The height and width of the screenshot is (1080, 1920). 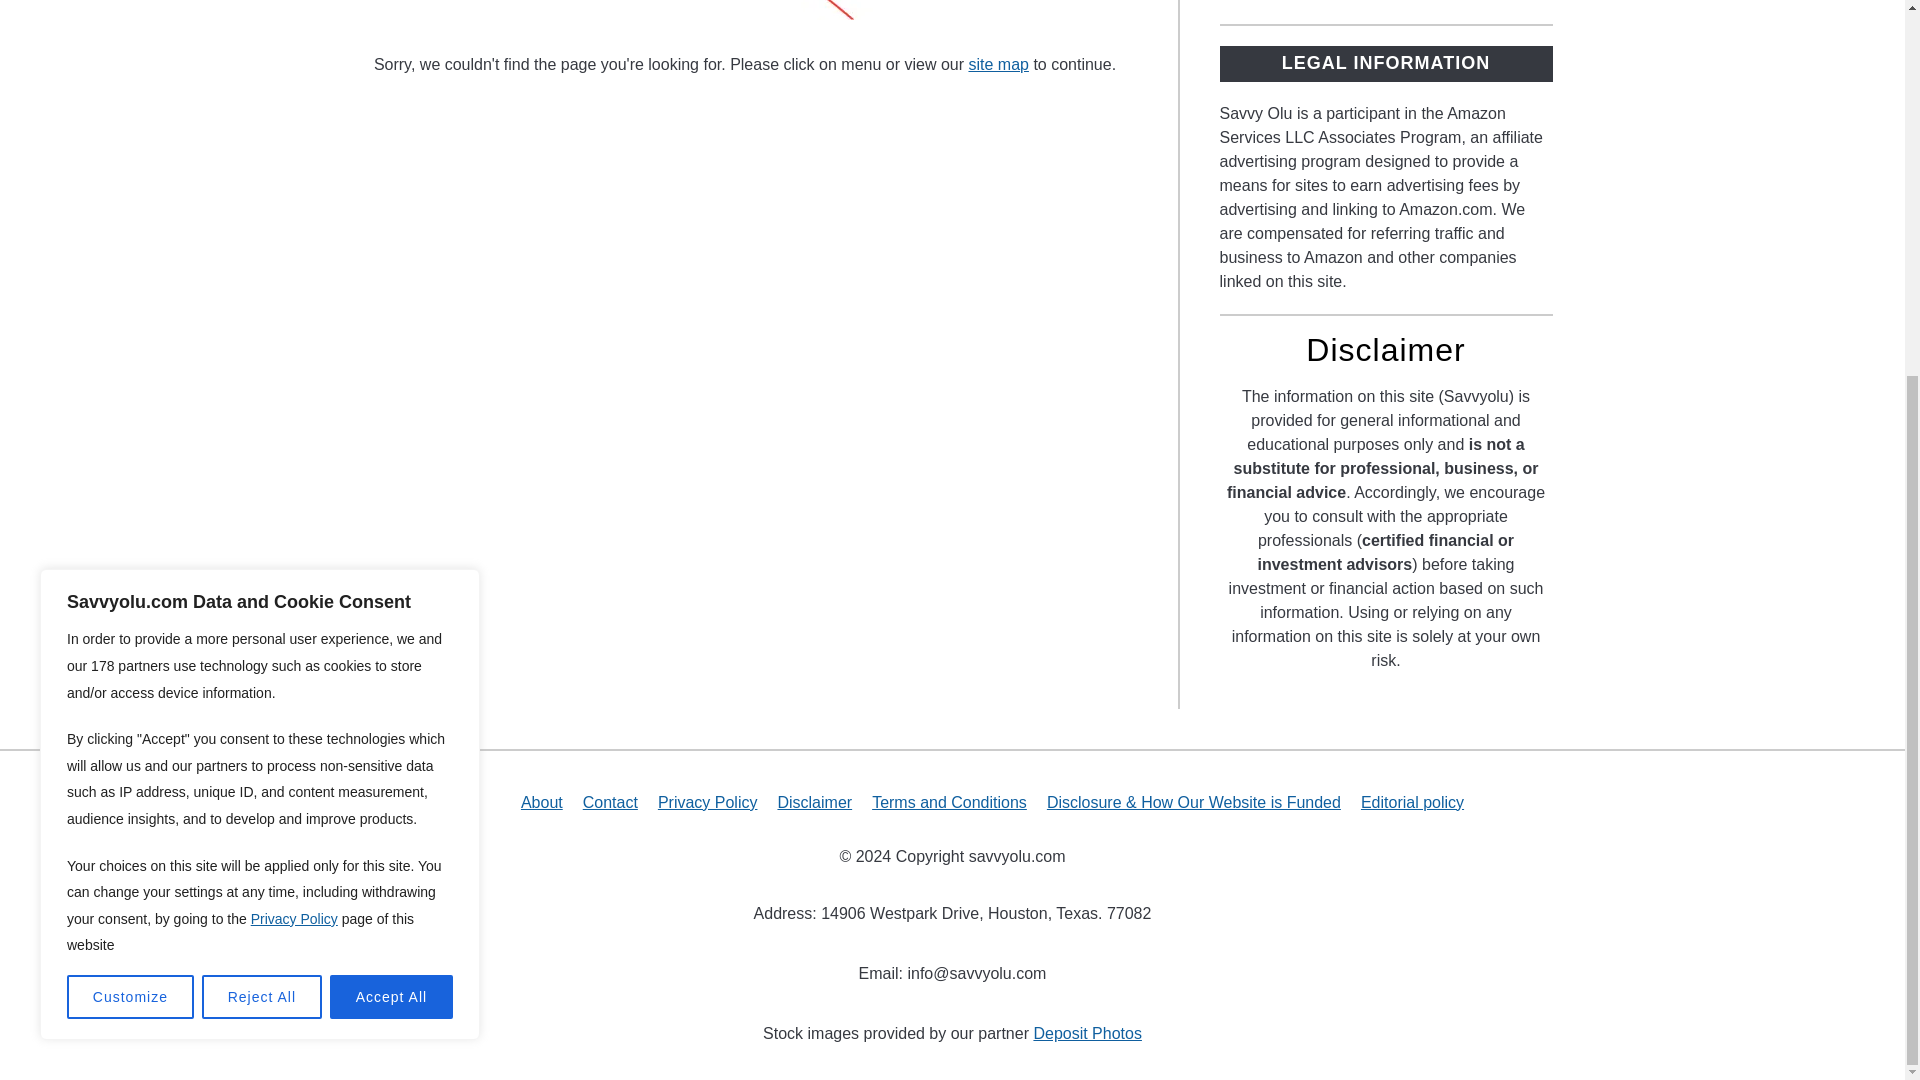 I want to click on About, so click(x=541, y=802).